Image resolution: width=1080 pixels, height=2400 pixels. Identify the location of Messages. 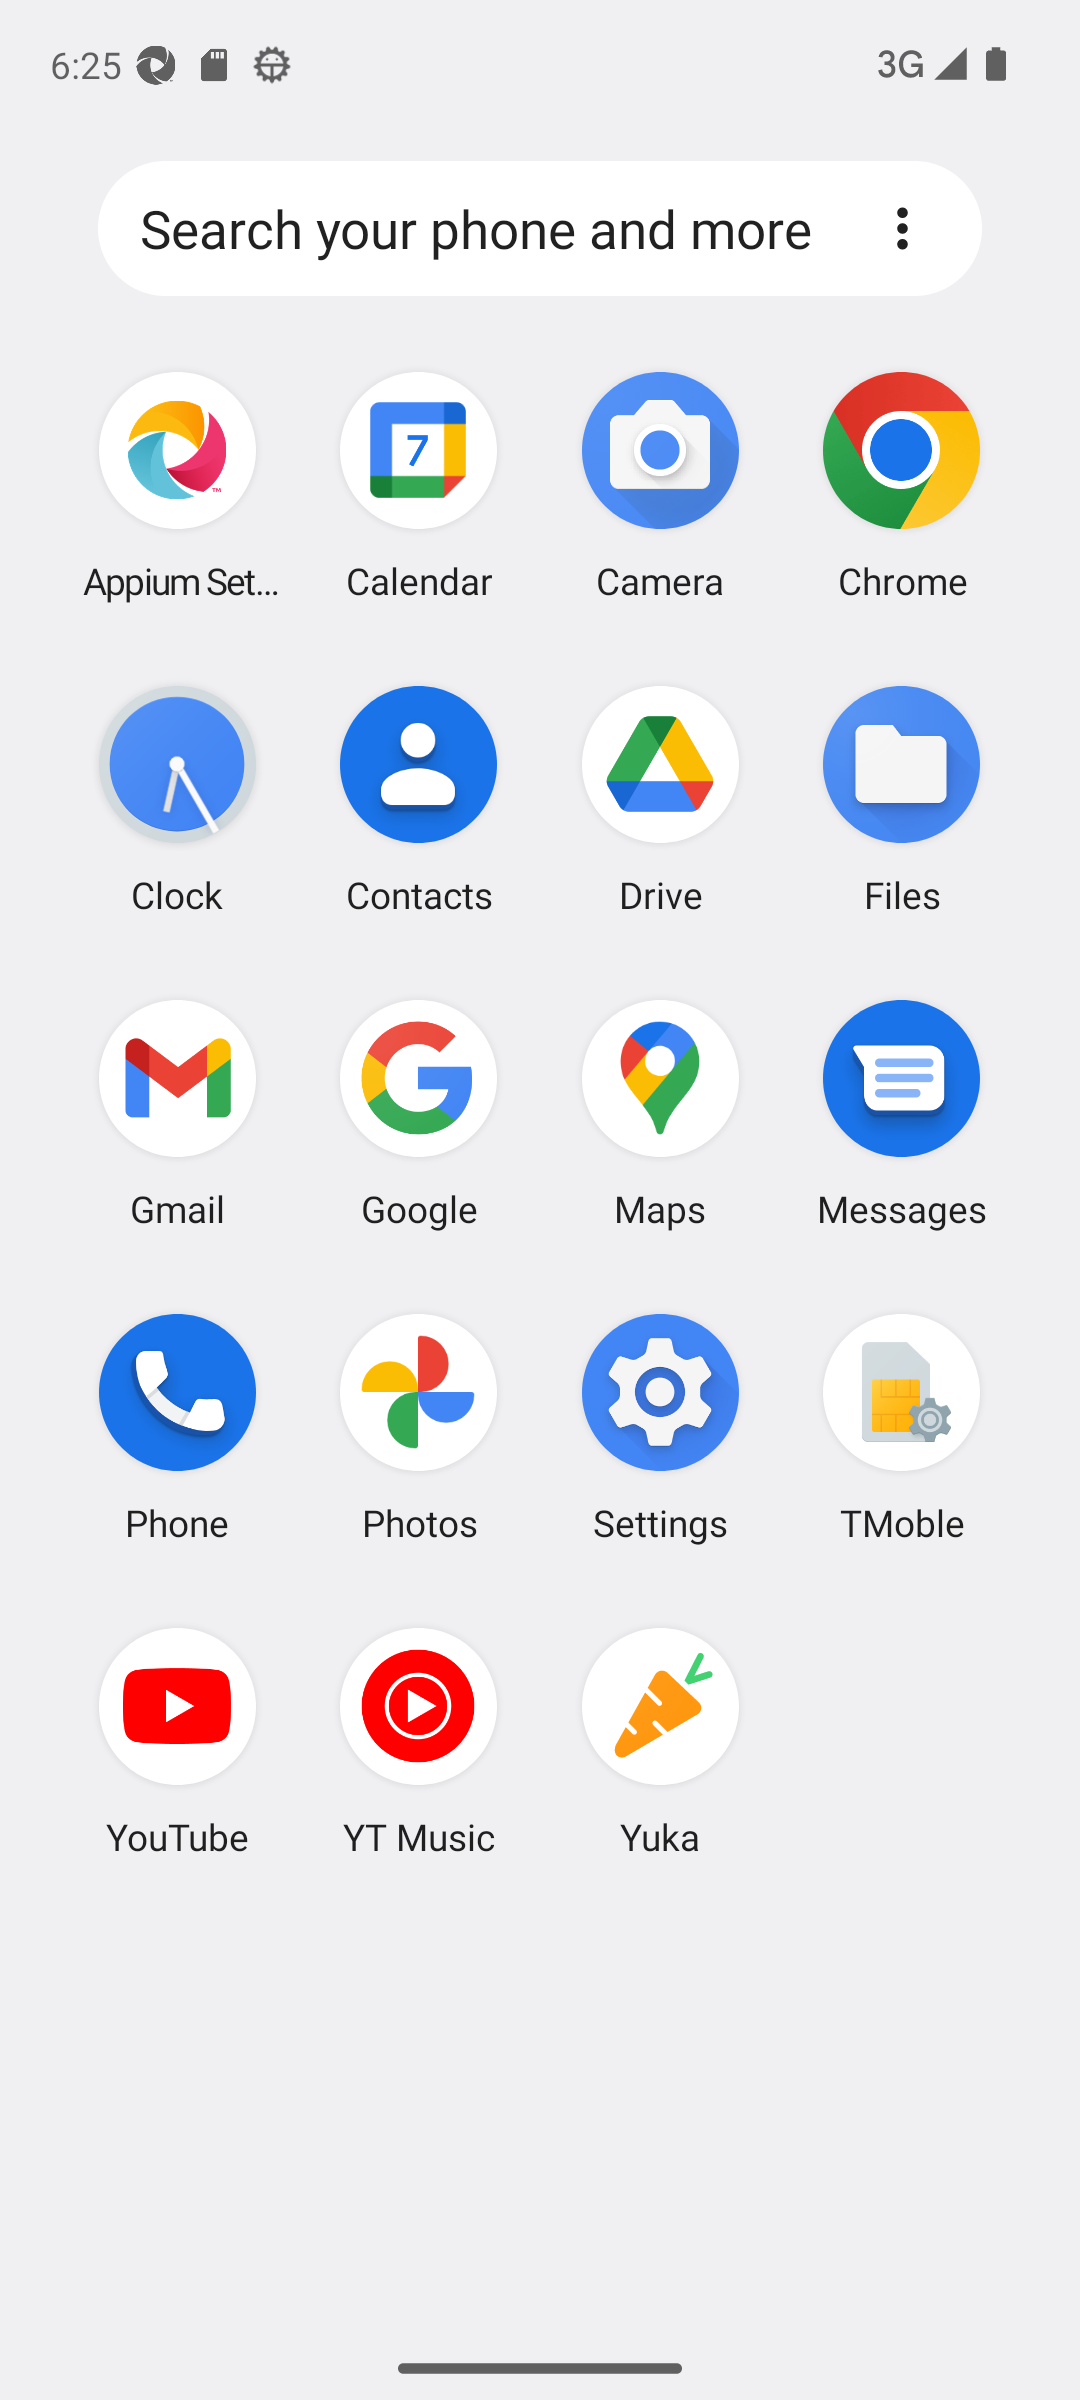
(901, 1112).